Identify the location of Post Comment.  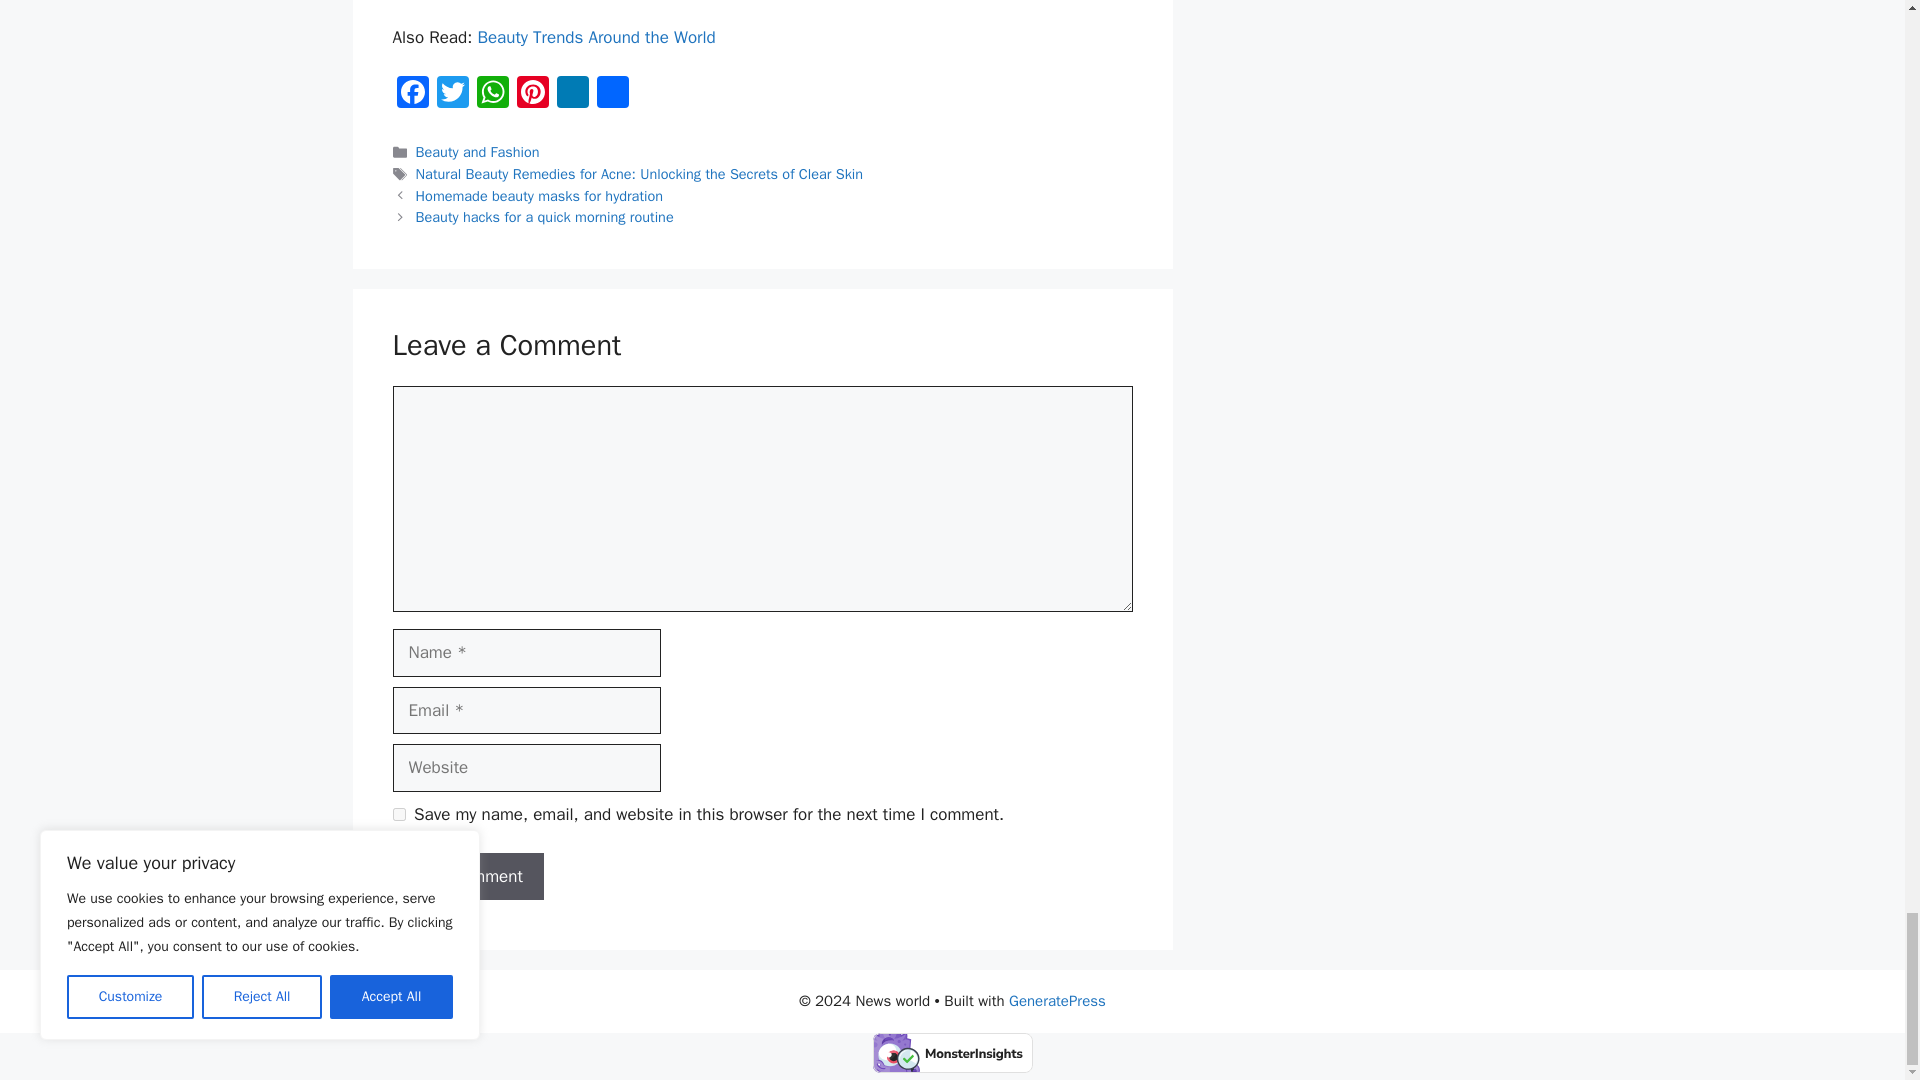
(467, 876).